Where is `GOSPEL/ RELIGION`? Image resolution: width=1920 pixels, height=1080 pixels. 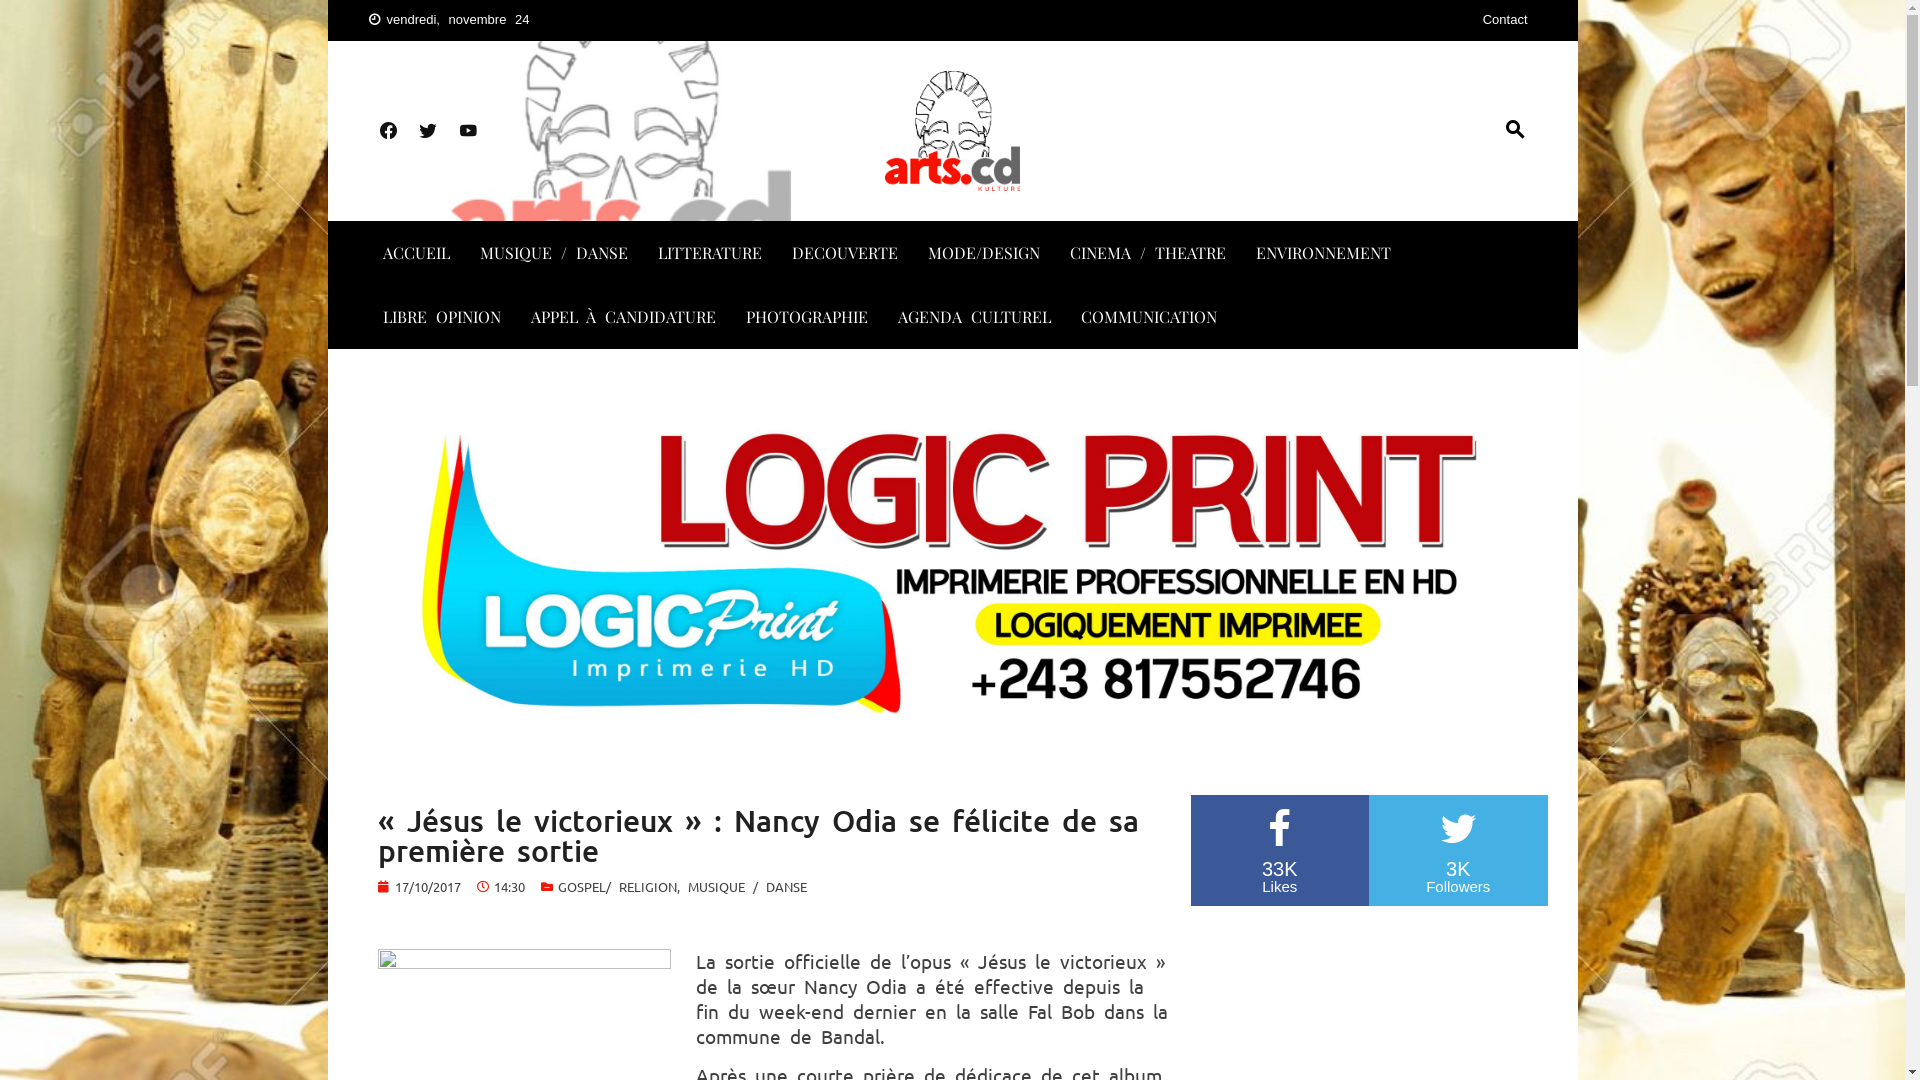 GOSPEL/ RELIGION is located at coordinates (618, 886).